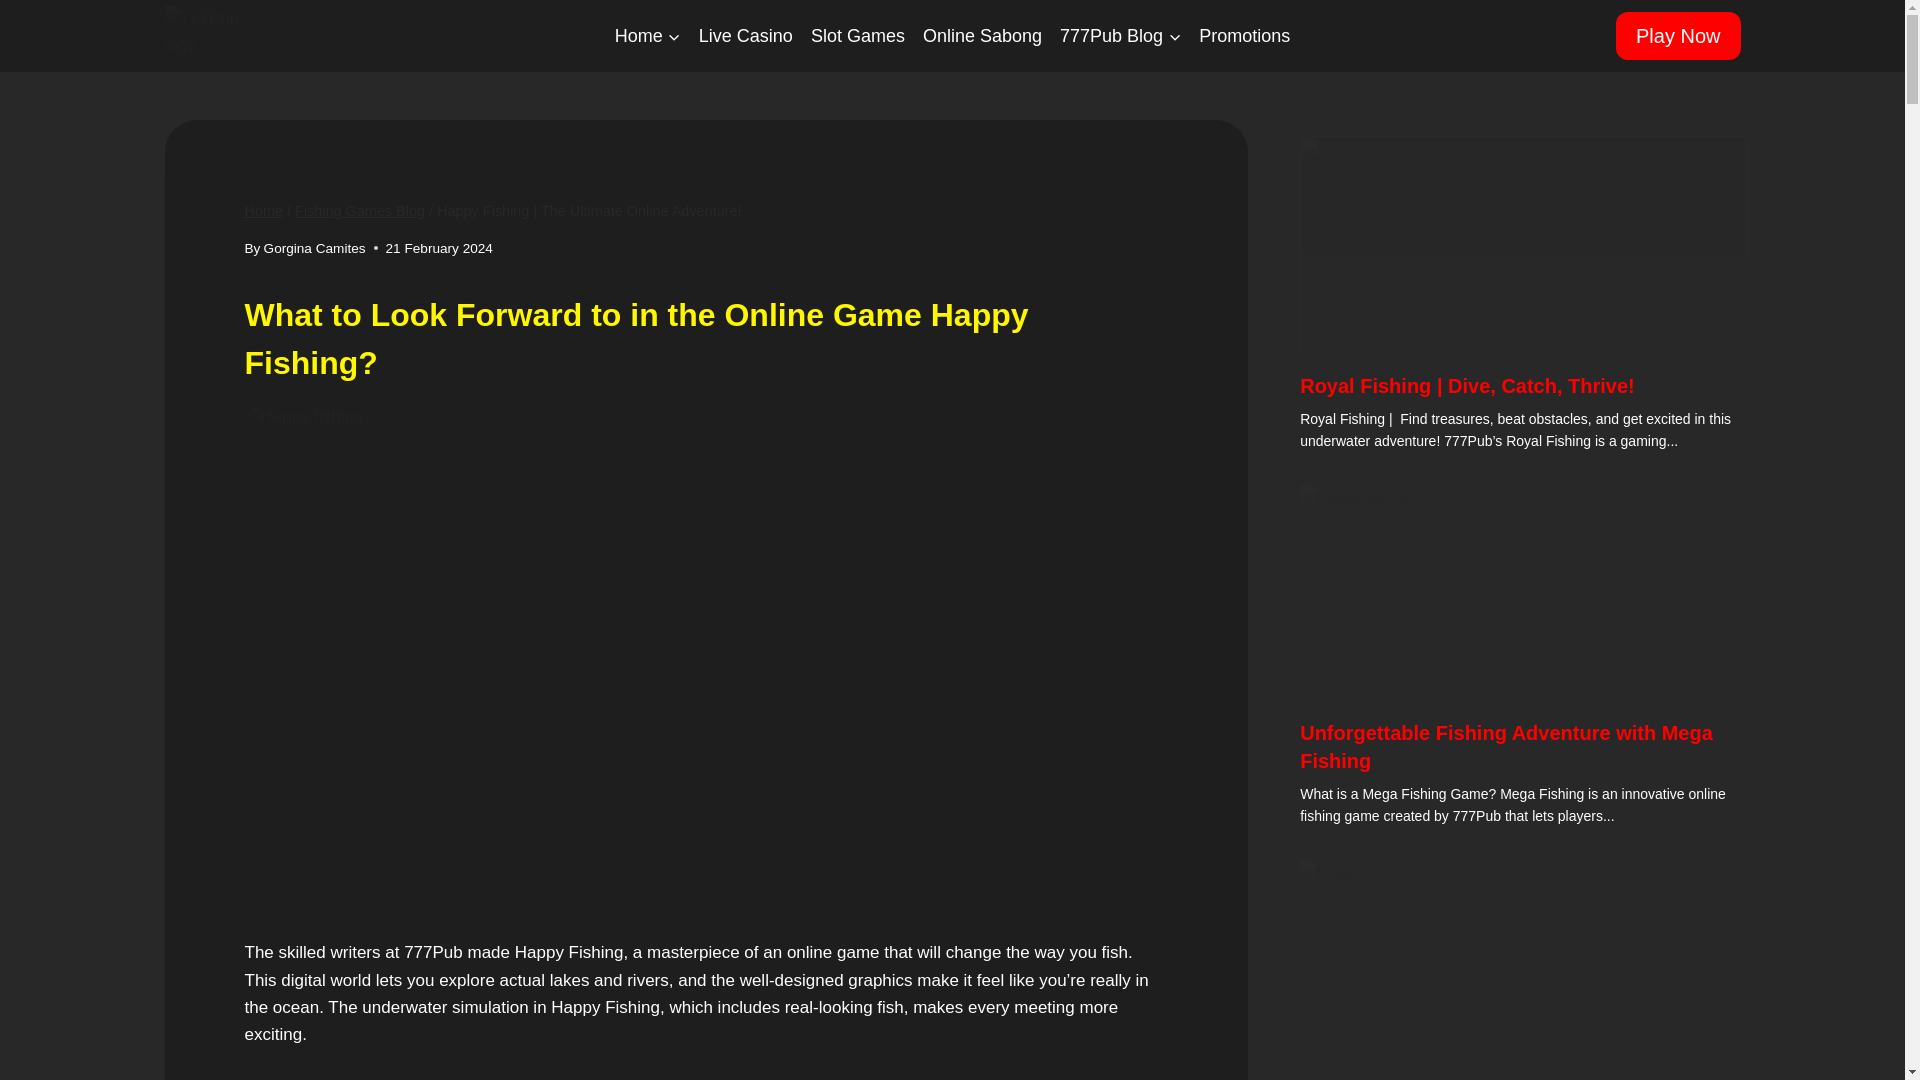  I want to click on Home, so click(262, 211).